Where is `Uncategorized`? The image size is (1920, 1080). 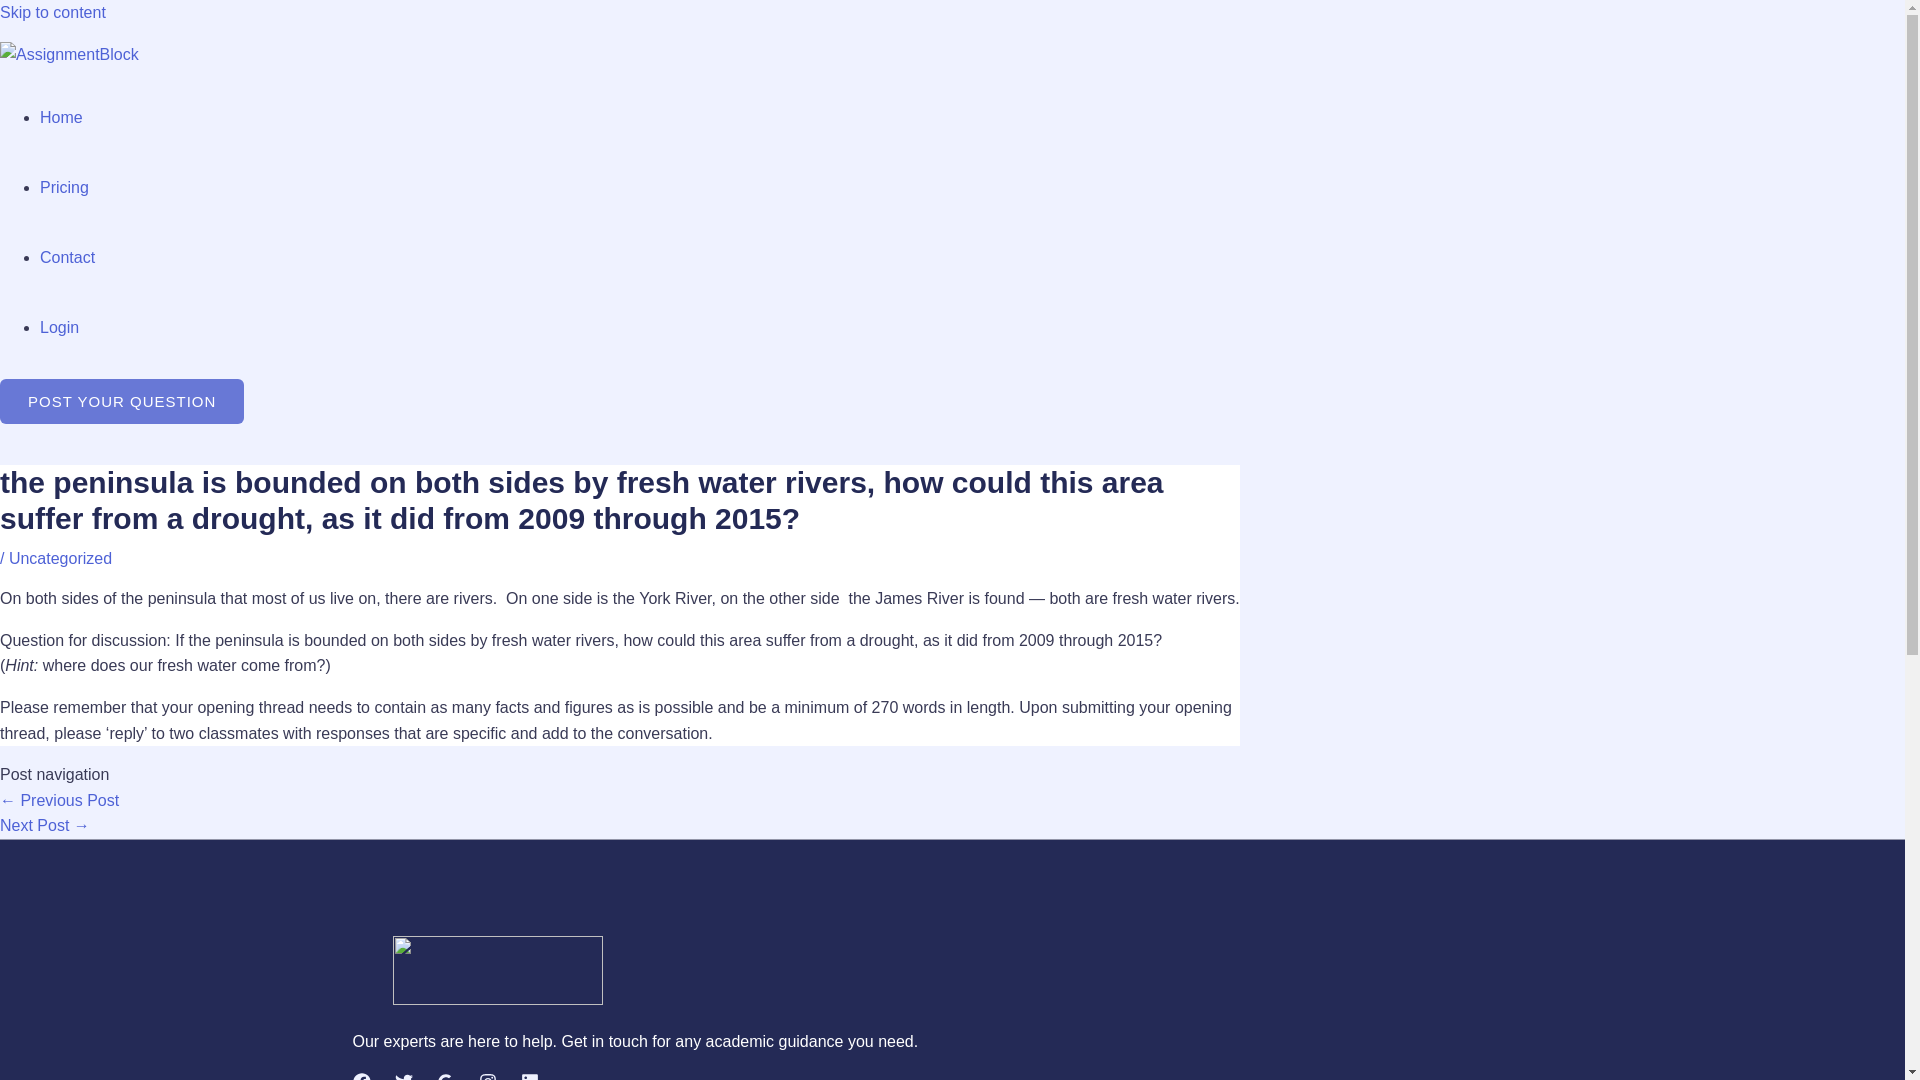 Uncategorized is located at coordinates (60, 558).